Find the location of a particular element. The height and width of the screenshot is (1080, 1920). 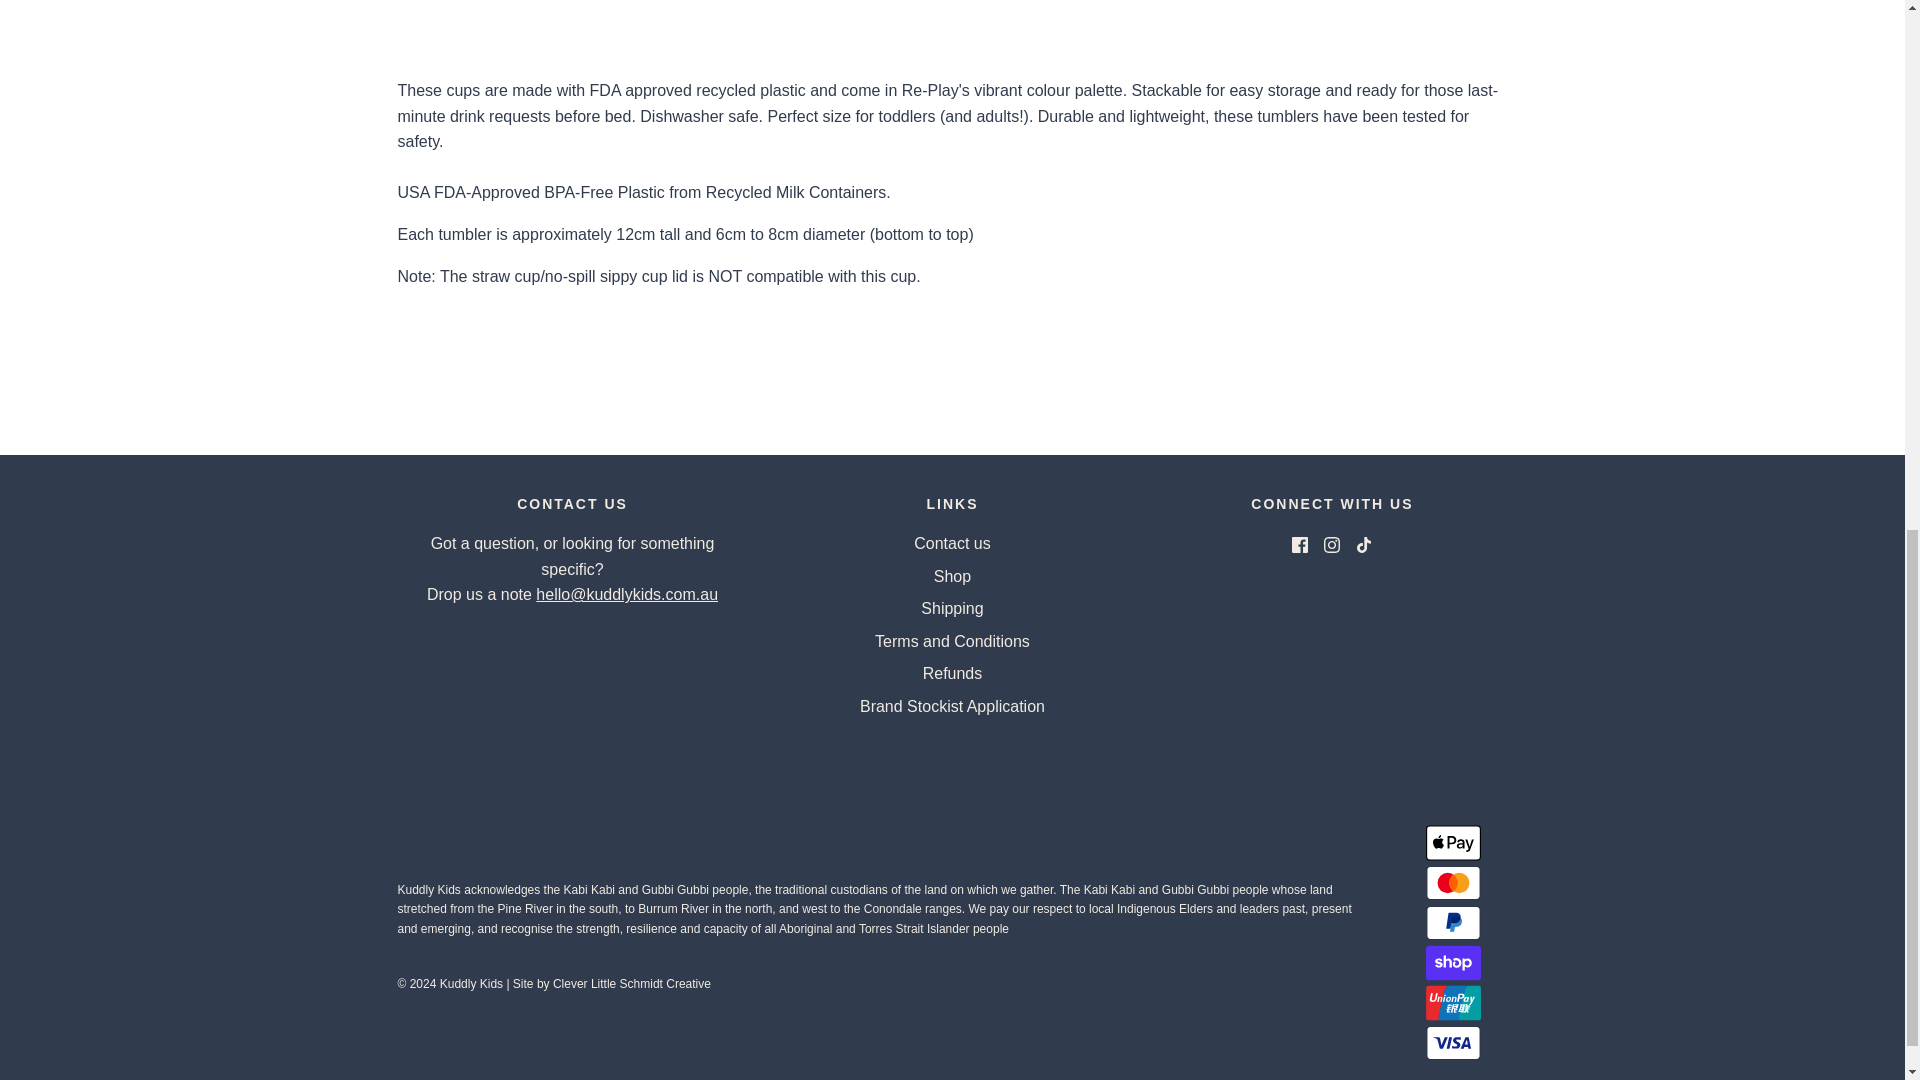

PayPal is located at coordinates (1453, 922).